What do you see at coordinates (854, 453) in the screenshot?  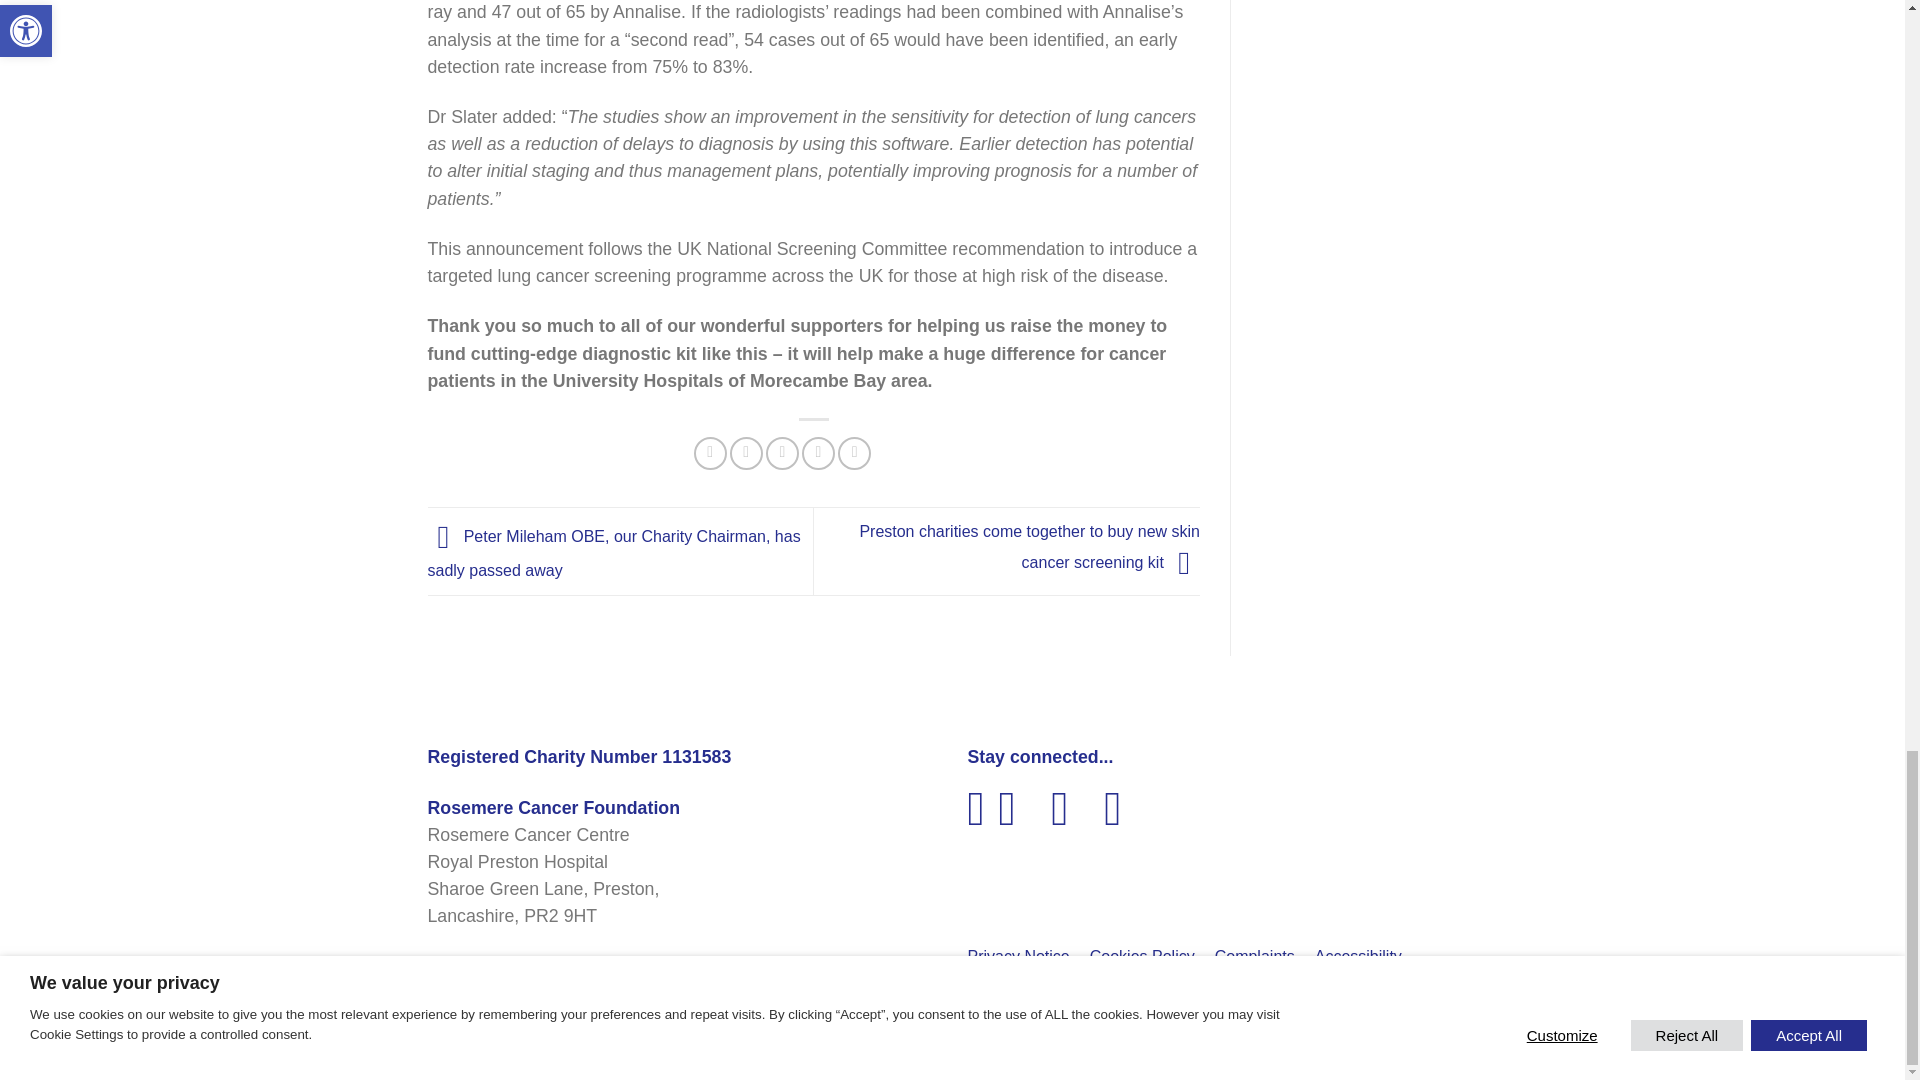 I see `Share on LinkedIn` at bounding box center [854, 453].